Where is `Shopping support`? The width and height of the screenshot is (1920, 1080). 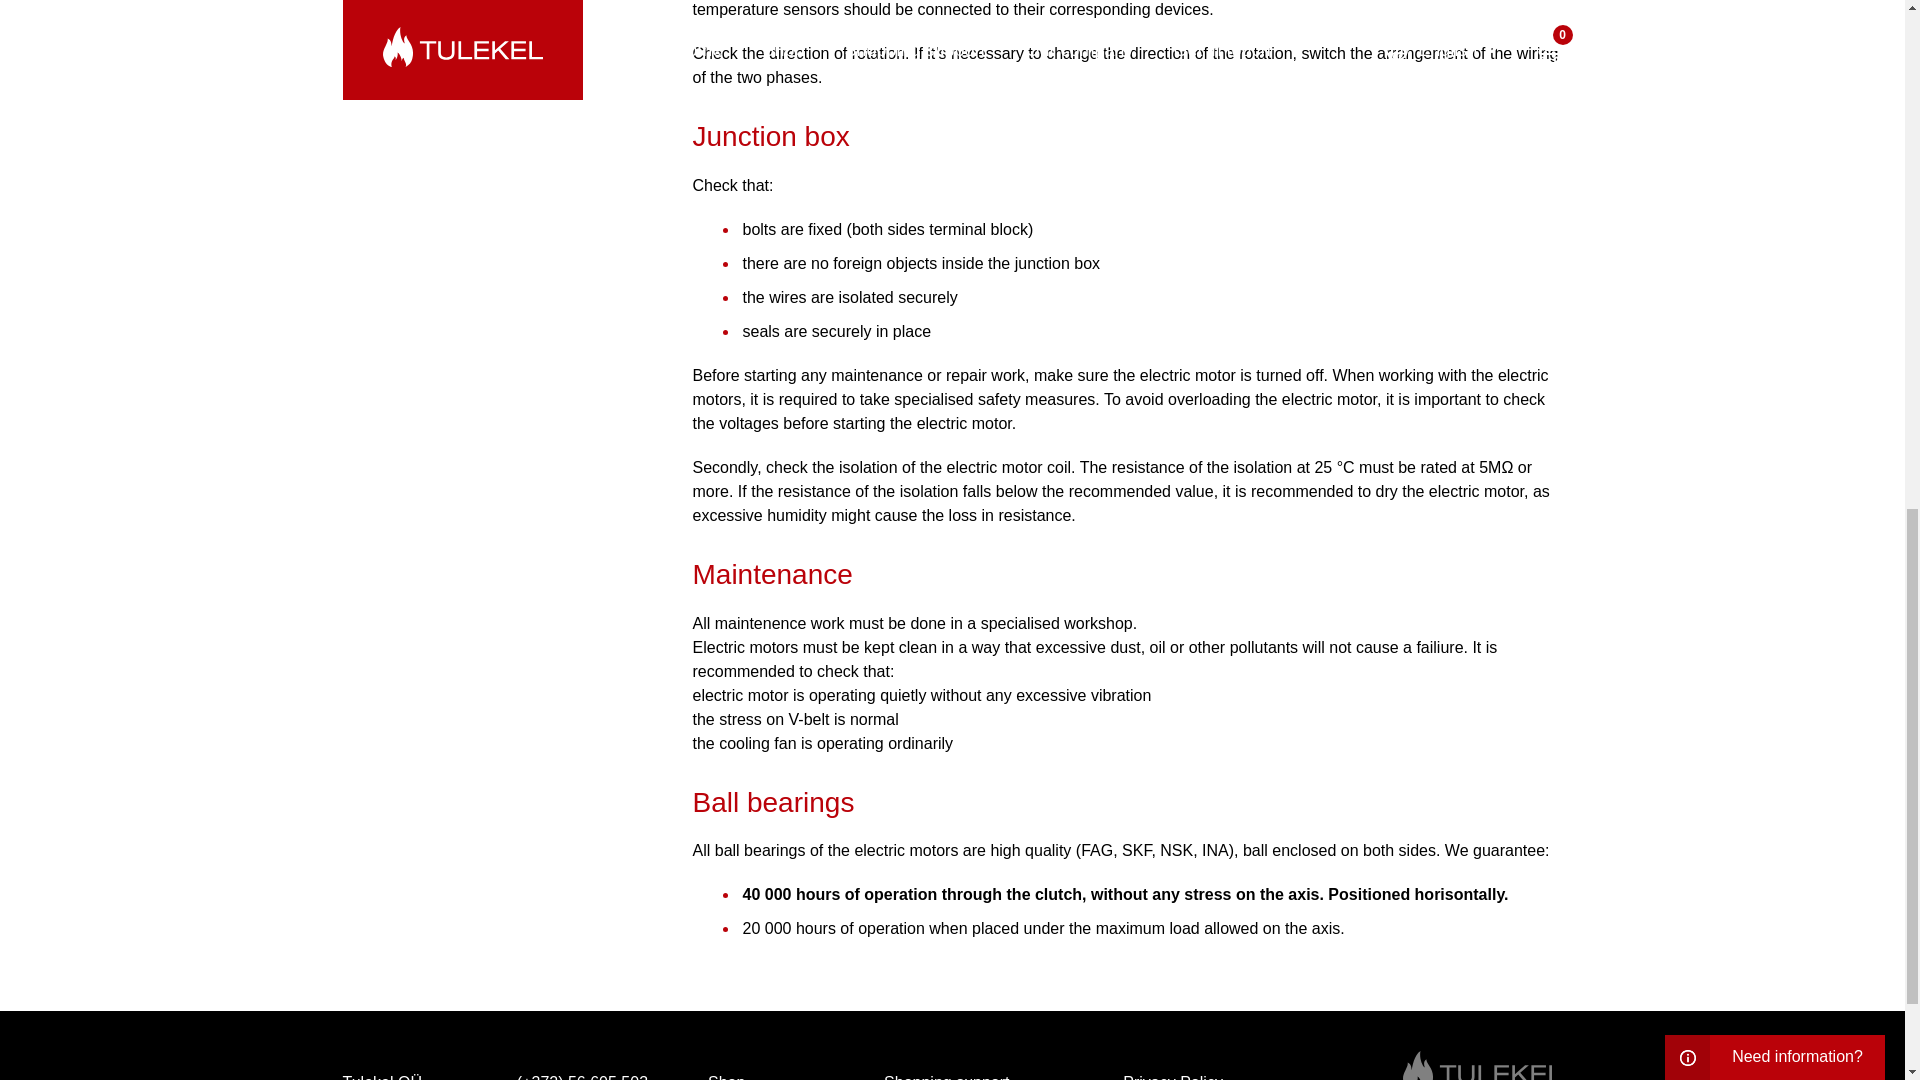
Shopping support is located at coordinates (946, 1072).